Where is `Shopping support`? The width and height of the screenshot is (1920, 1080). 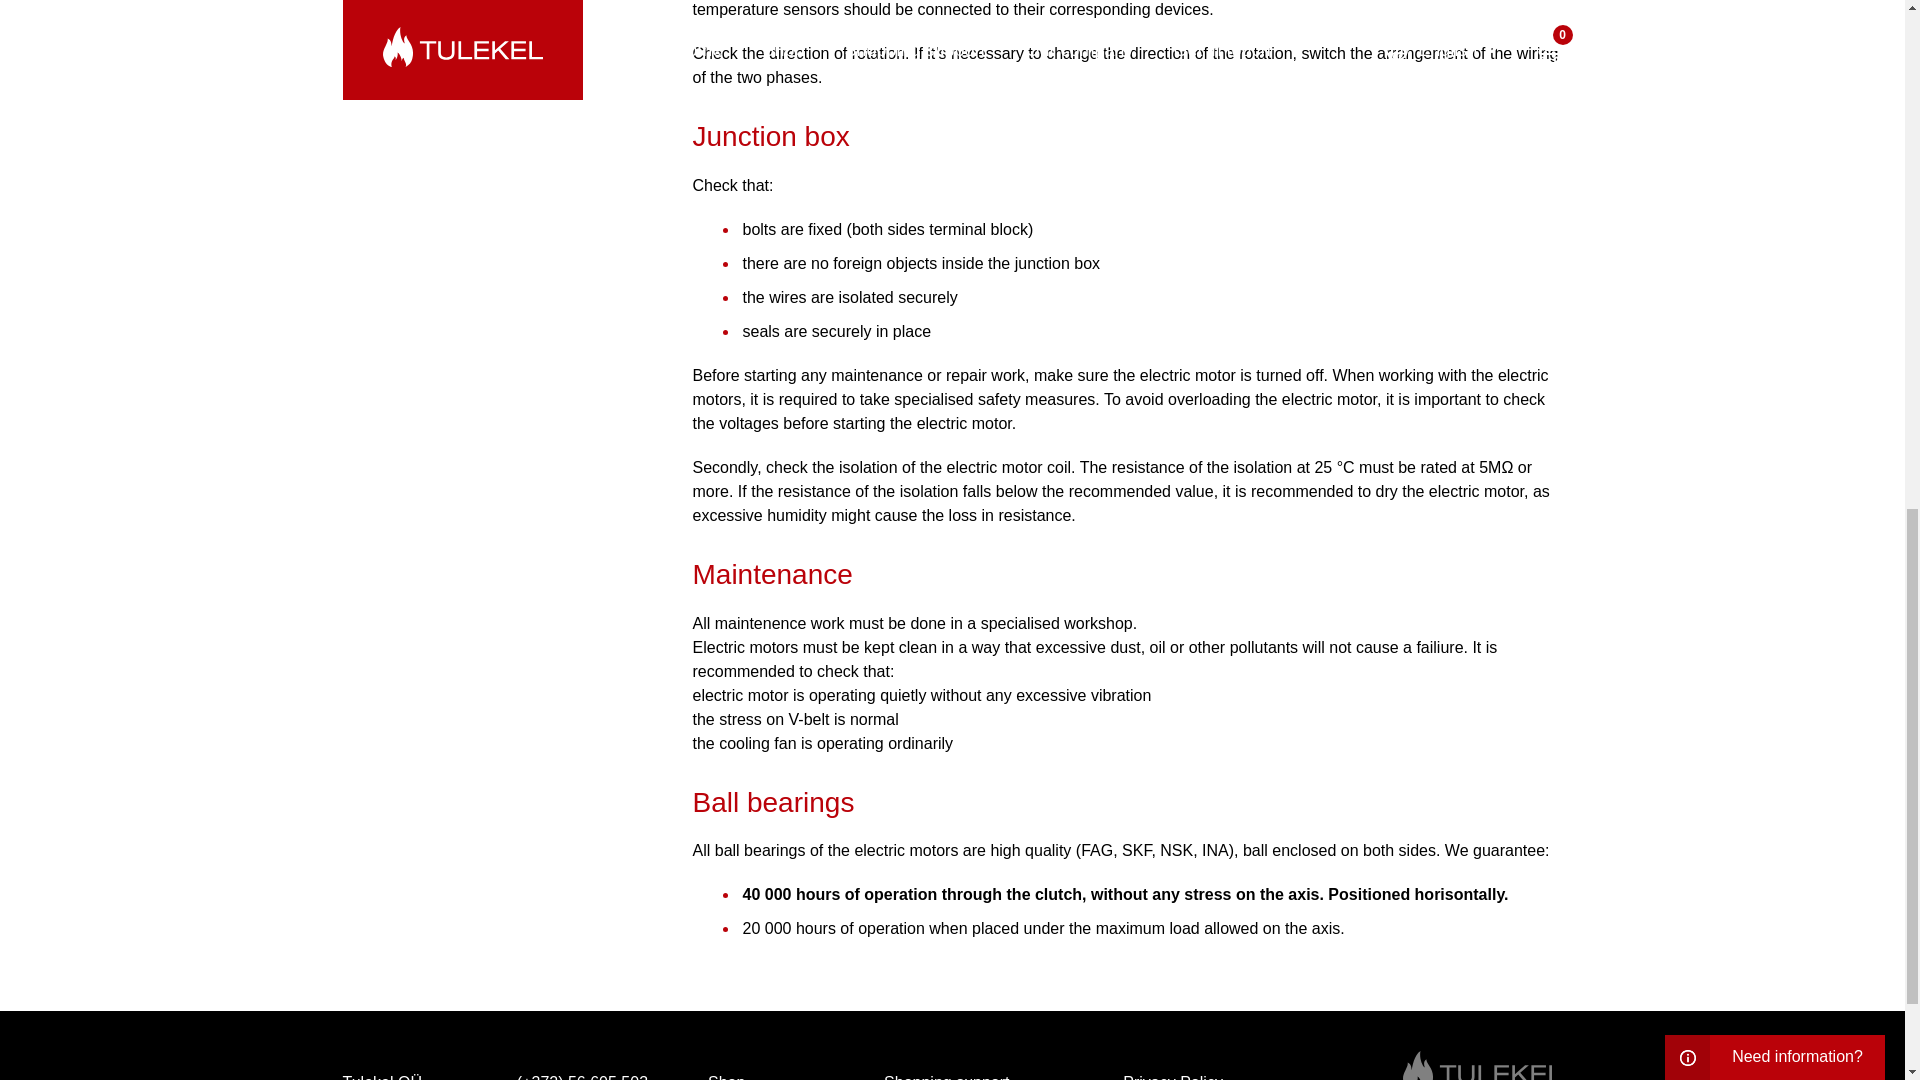
Shopping support is located at coordinates (946, 1072).